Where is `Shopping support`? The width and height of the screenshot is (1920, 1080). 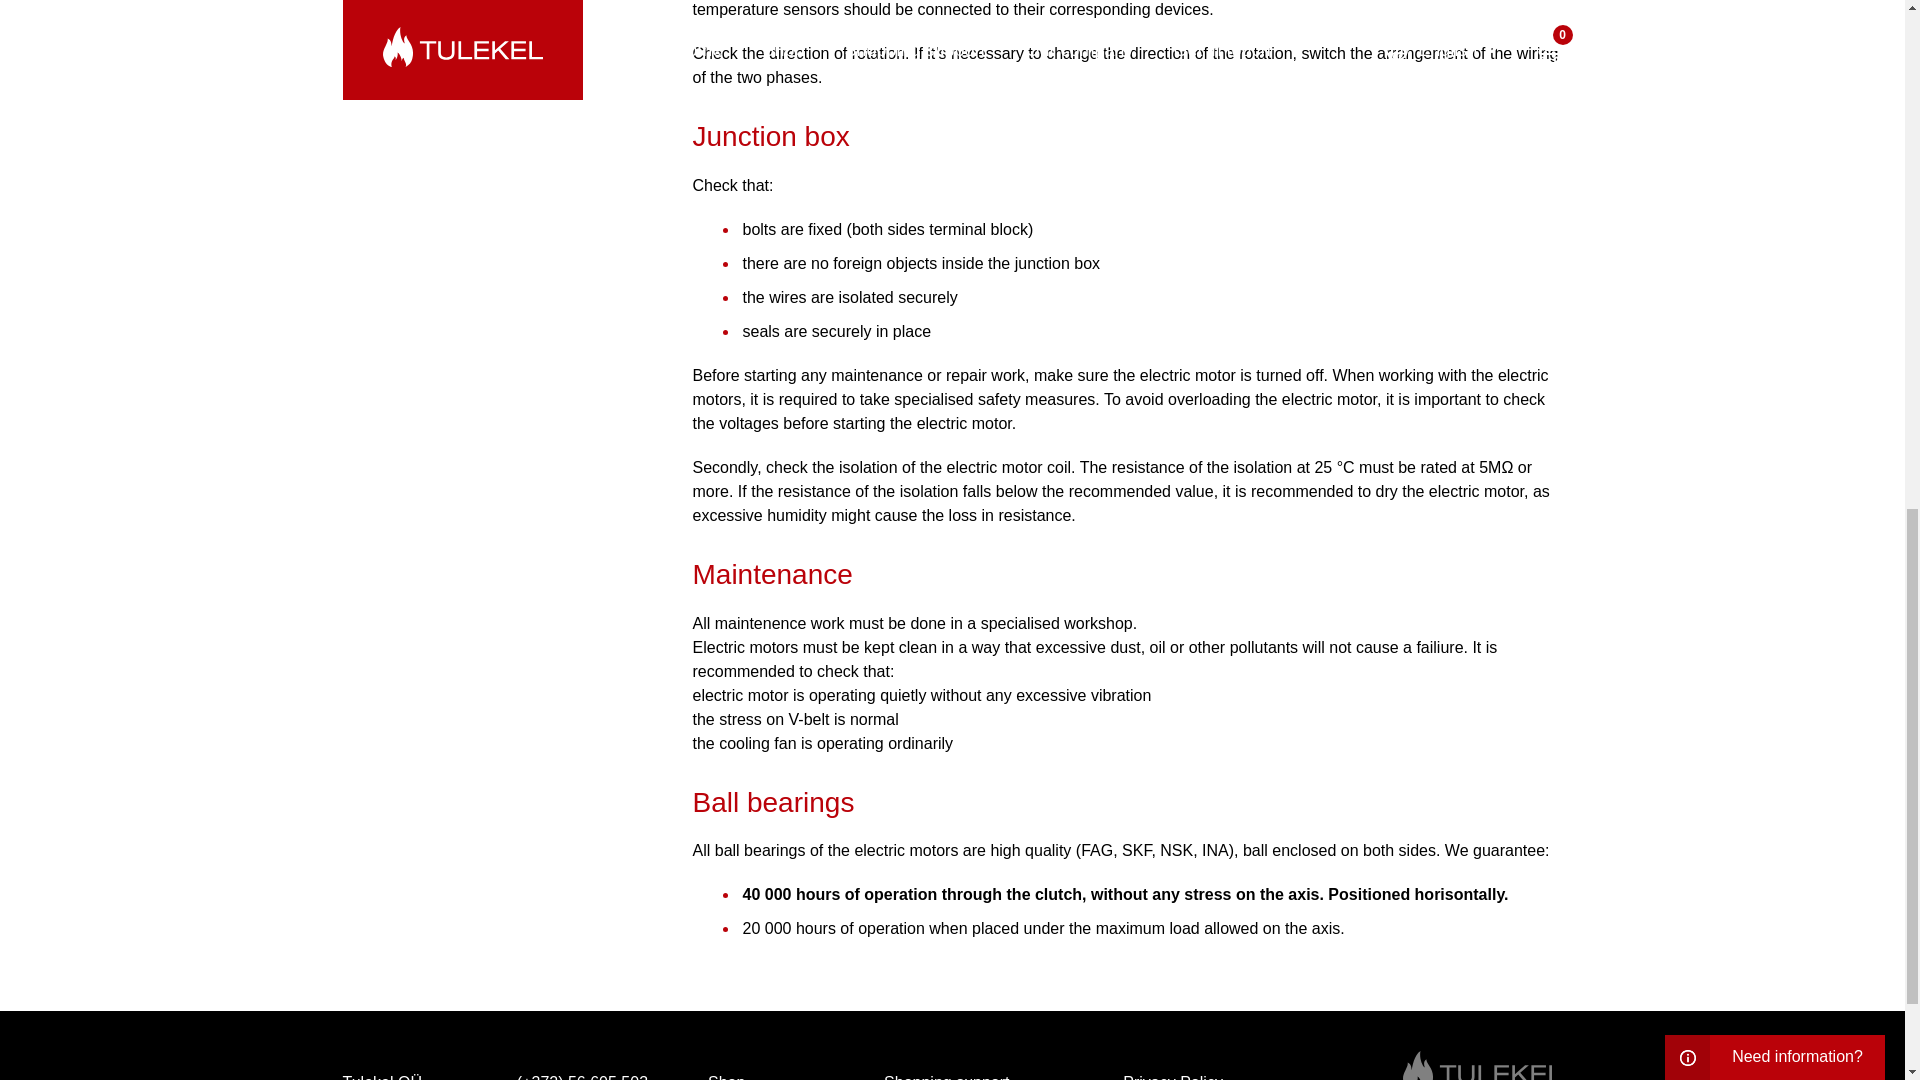
Shopping support is located at coordinates (946, 1072).